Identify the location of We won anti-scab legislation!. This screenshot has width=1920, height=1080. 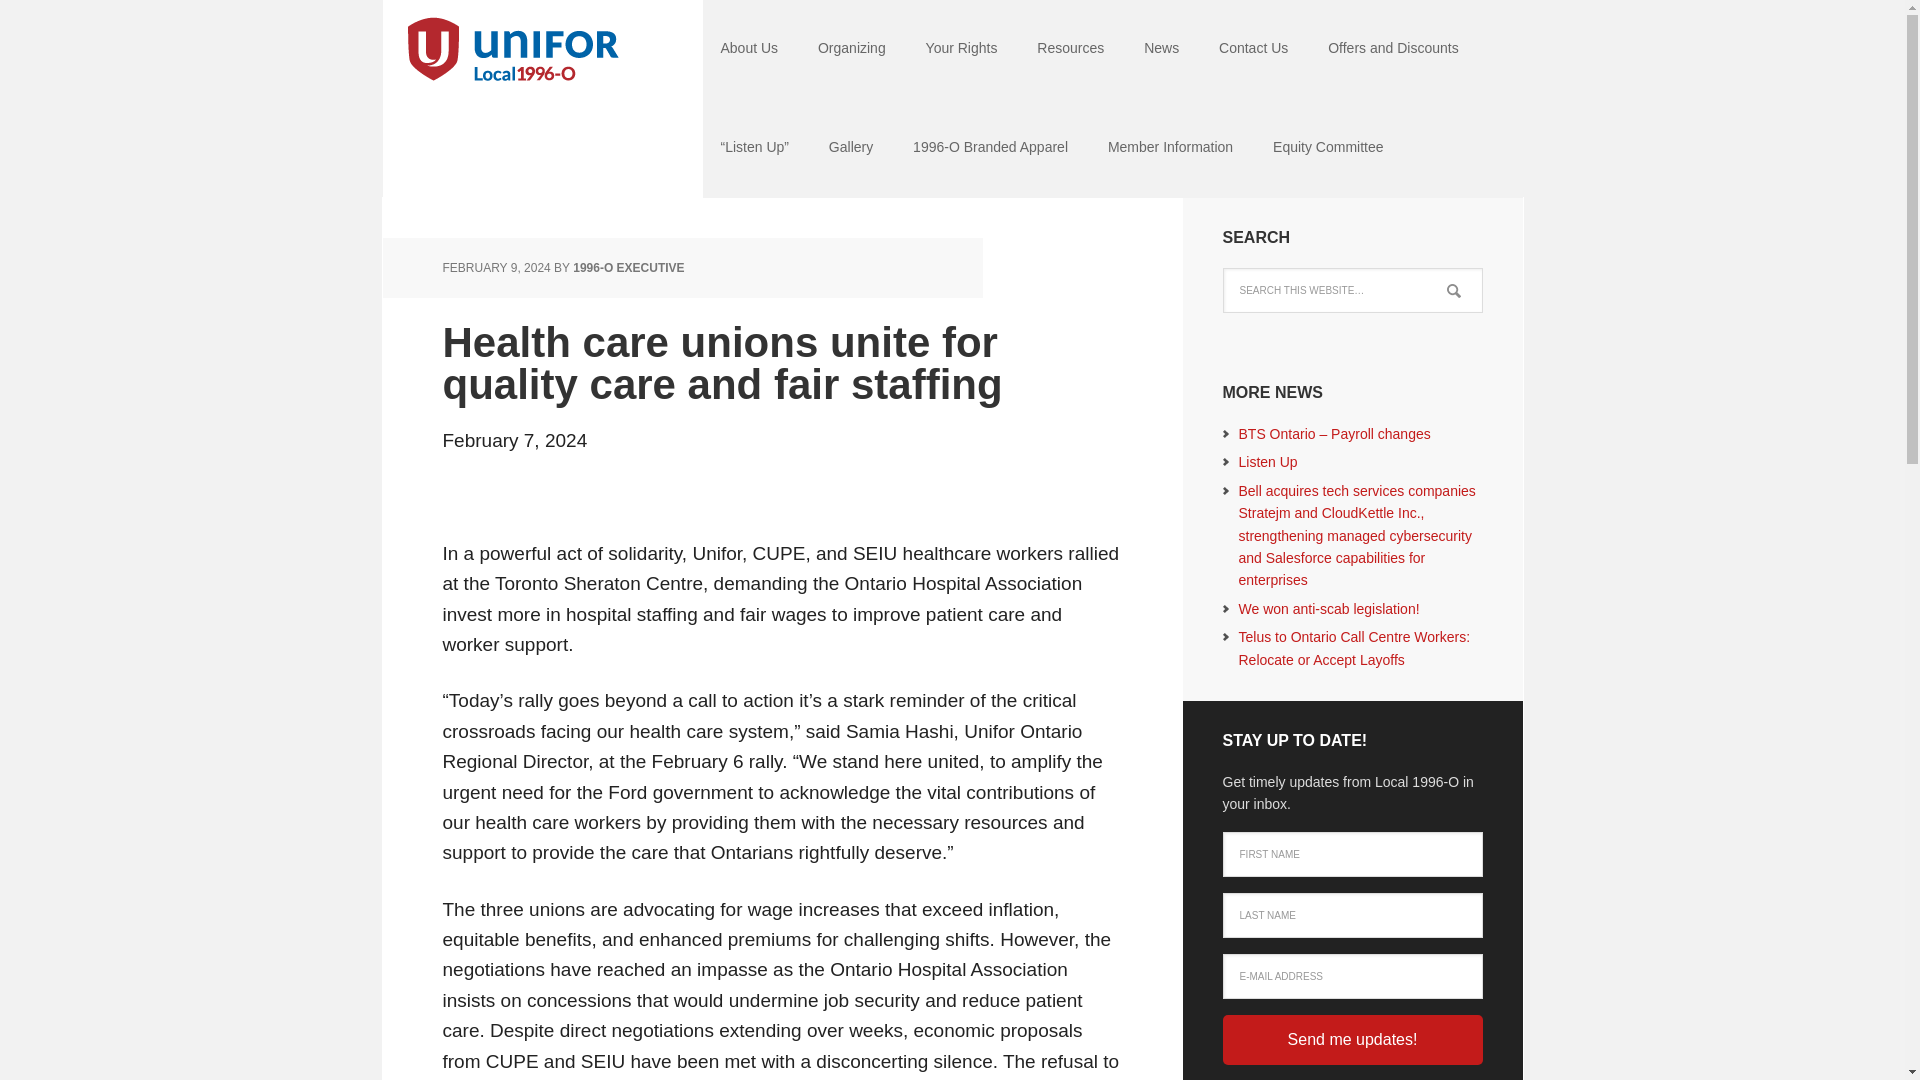
(1328, 608).